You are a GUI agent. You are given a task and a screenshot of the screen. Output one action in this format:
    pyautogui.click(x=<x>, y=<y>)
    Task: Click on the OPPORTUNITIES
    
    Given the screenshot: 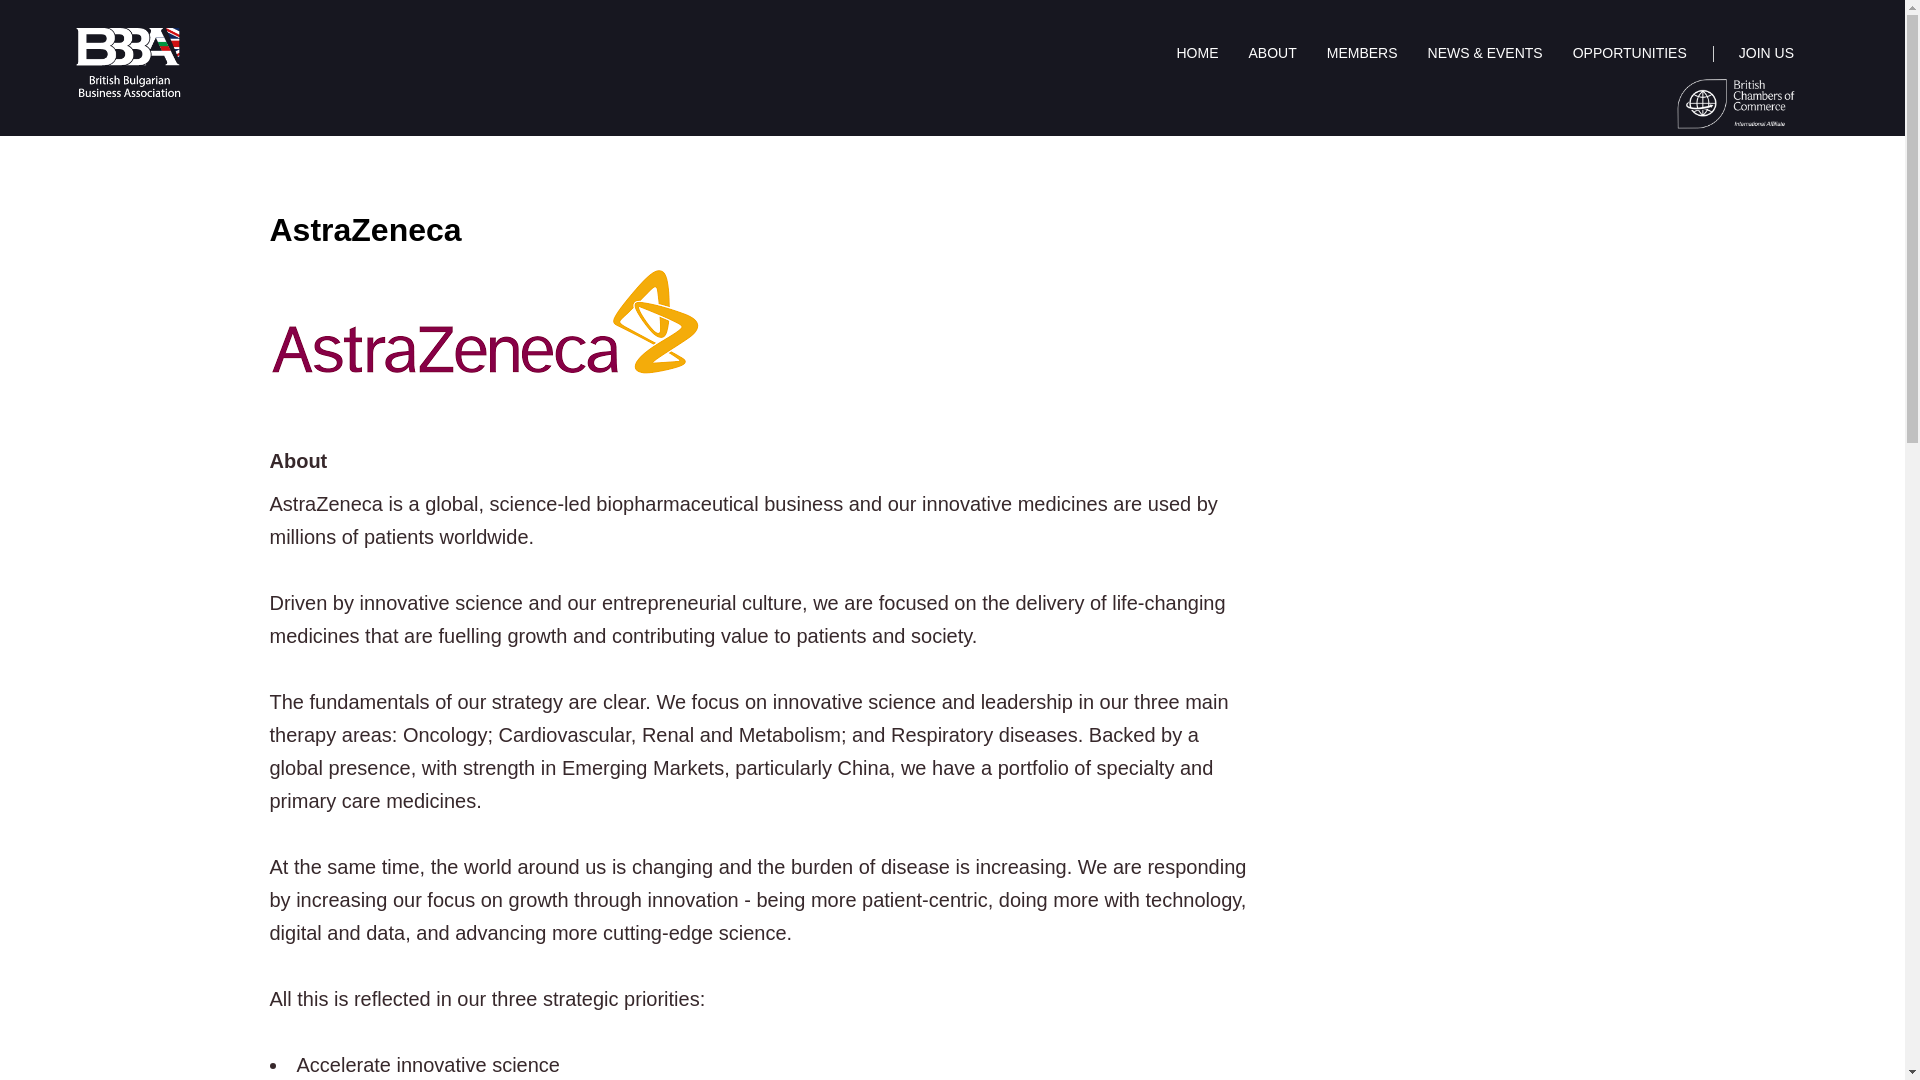 What is the action you would take?
    pyautogui.click(x=1629, y=52)
    